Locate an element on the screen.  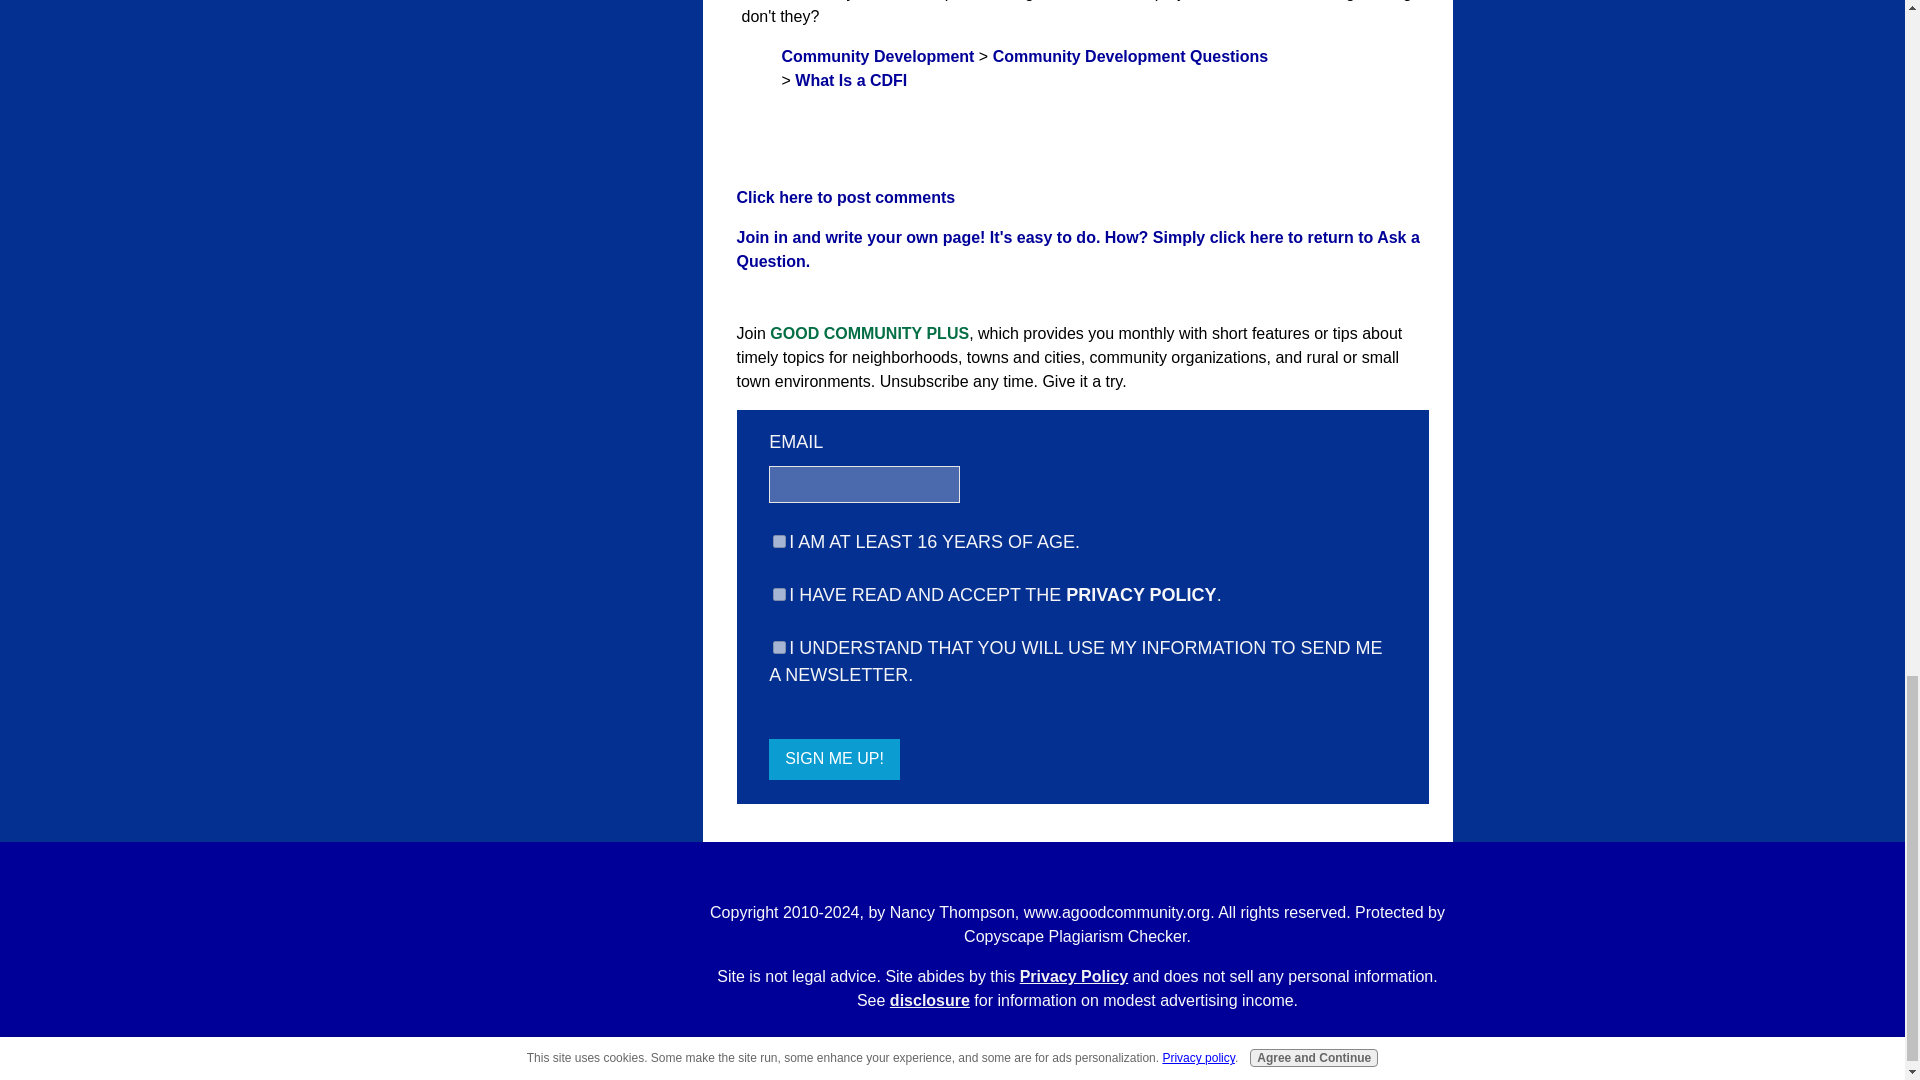
on is located at coordinates (779, 540).